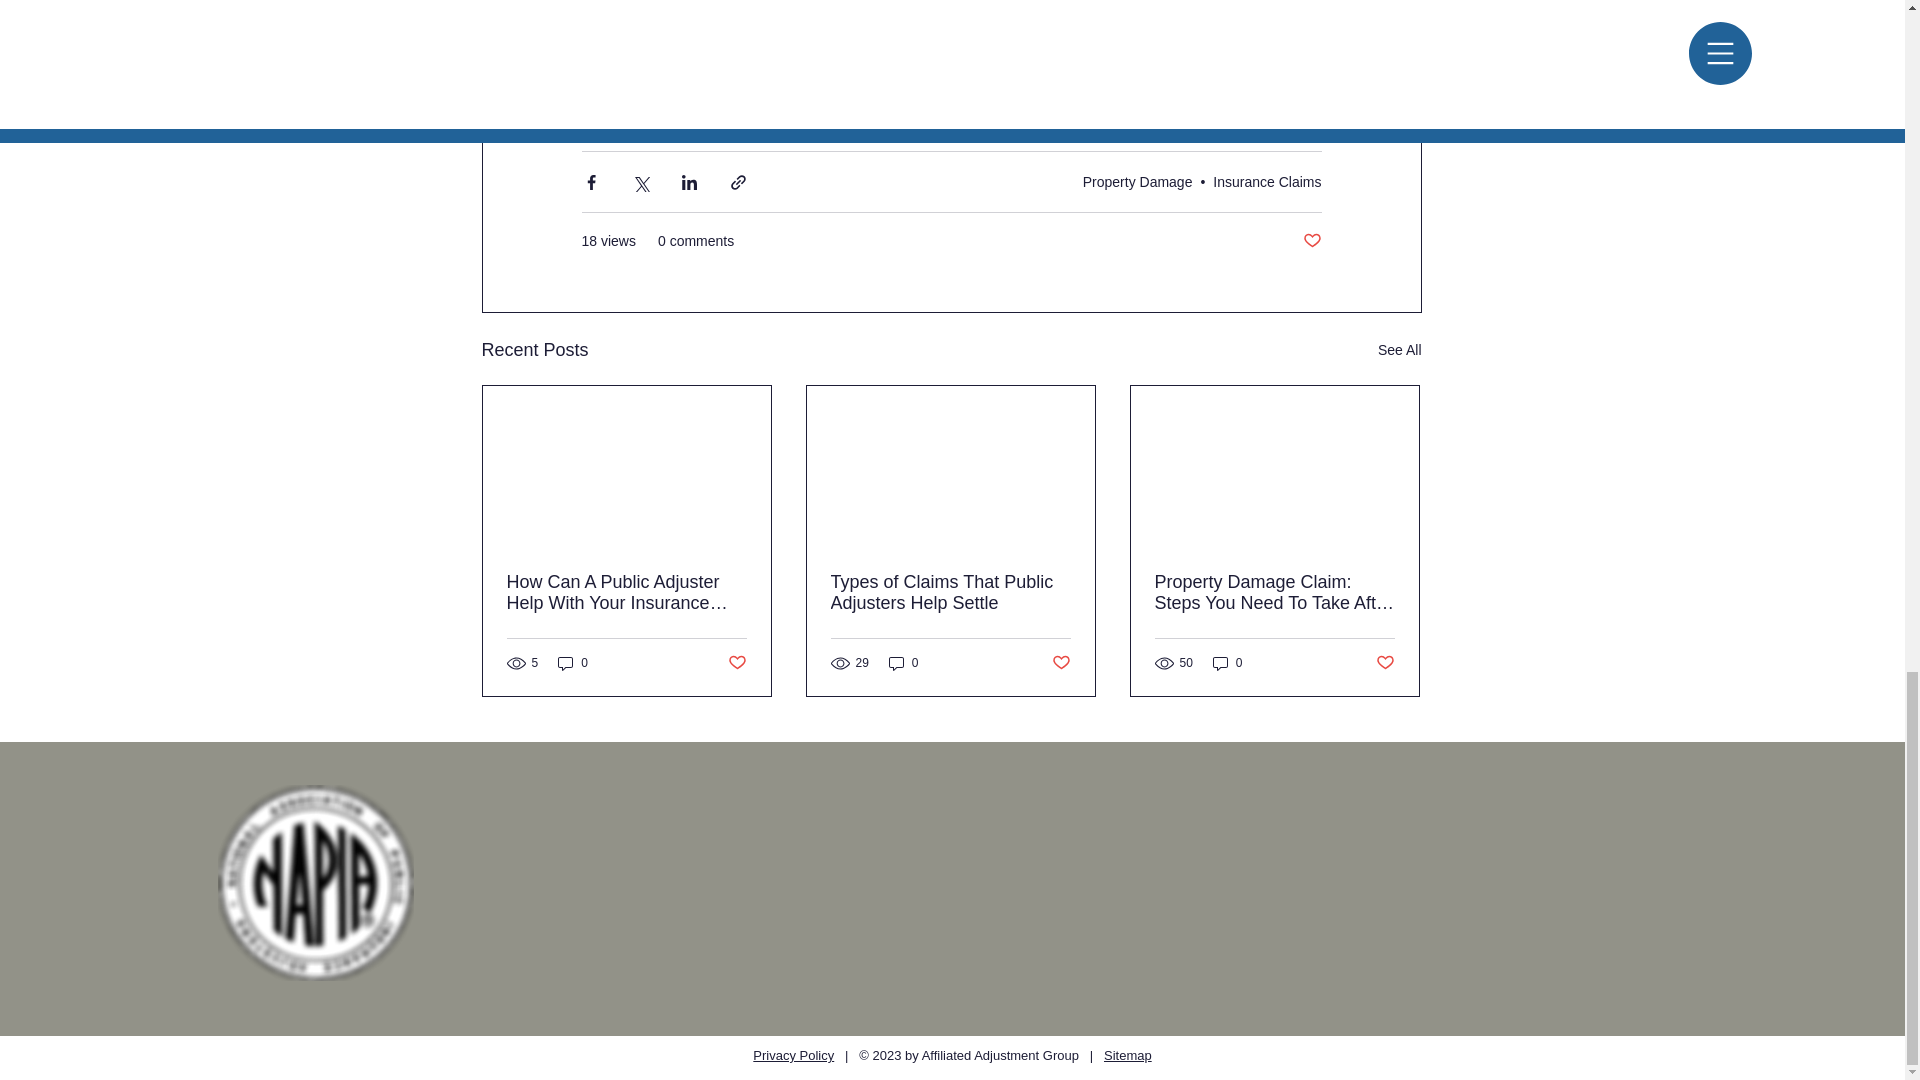 This screenshot has width=1920, height=1080. I want to click on Commercial Claims, so click(1128, 68).